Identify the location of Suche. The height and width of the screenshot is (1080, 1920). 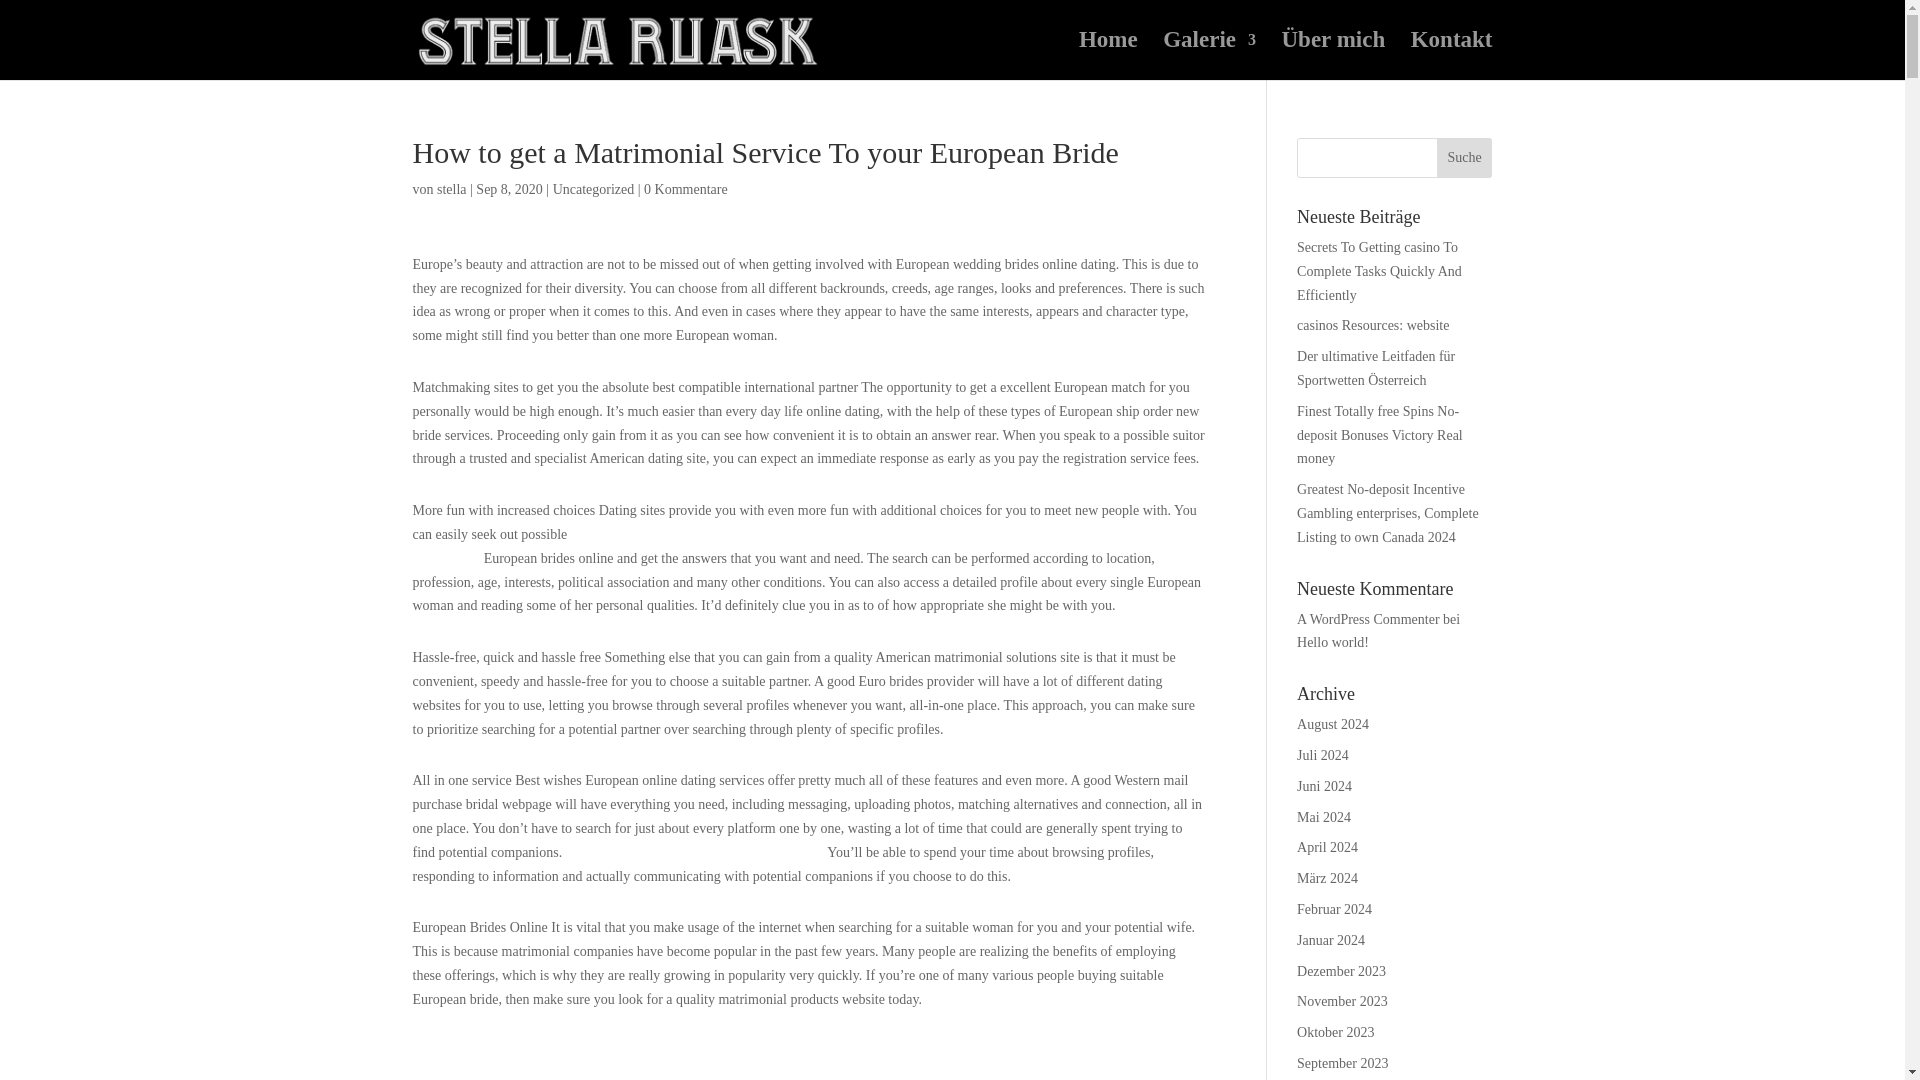
(1464, 158).